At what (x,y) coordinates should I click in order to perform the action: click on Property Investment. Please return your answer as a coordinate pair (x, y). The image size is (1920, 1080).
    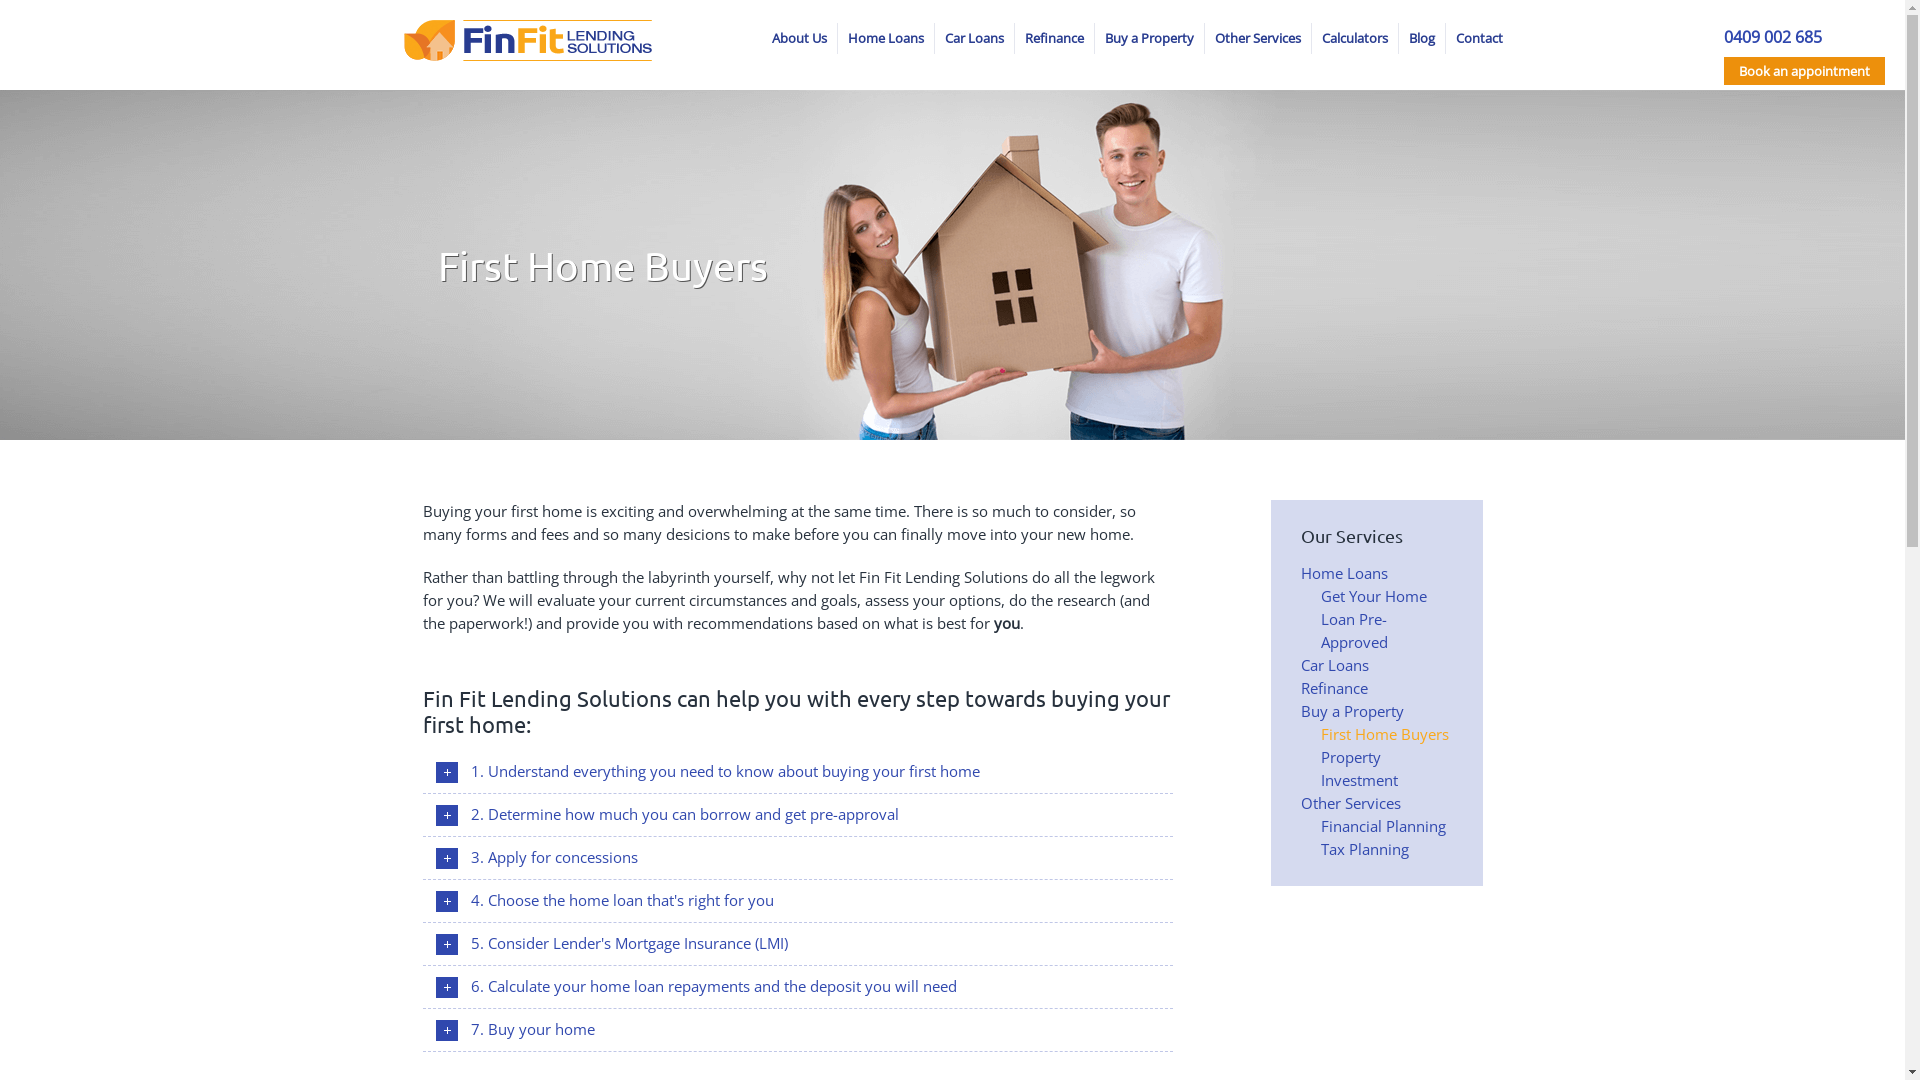
    Looking at the image, I should click on (1358, 768).